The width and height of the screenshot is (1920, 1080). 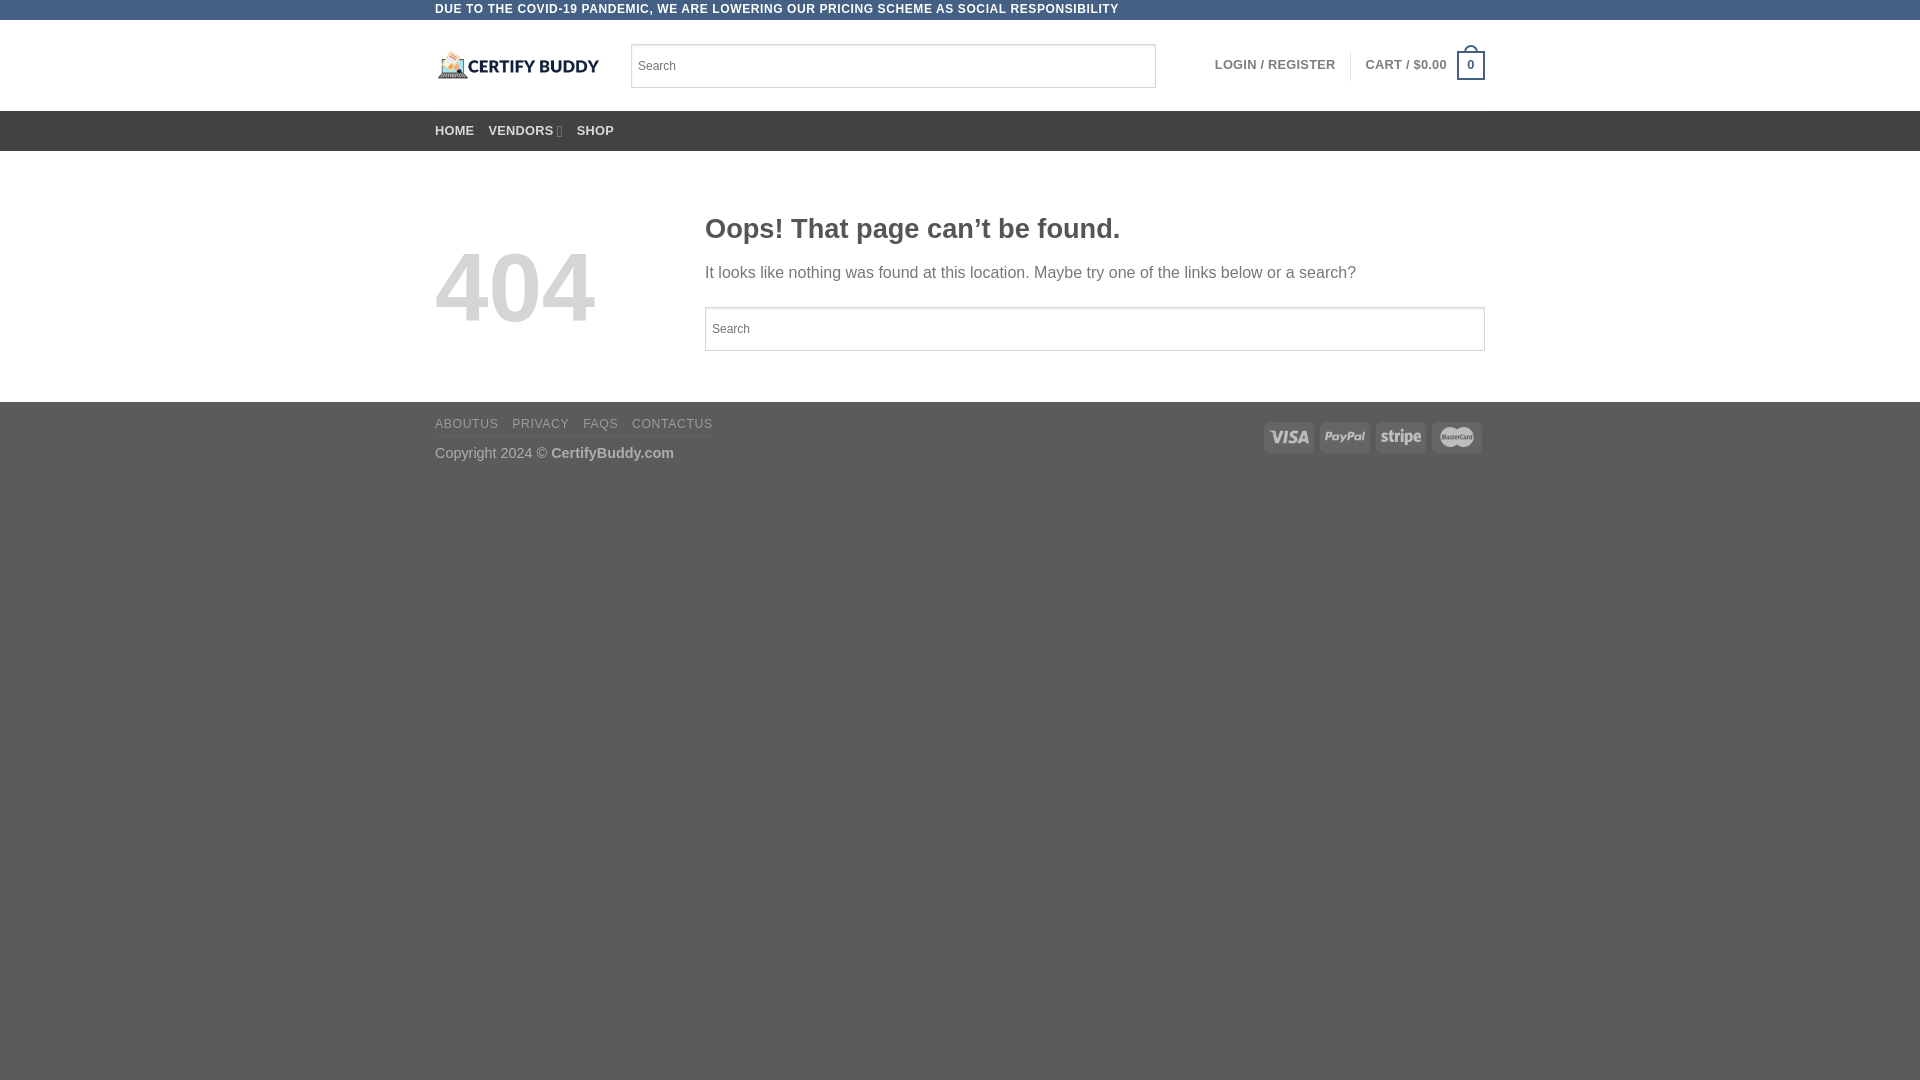 I want to click on CONTACTUS, so click(x=672, y=423).